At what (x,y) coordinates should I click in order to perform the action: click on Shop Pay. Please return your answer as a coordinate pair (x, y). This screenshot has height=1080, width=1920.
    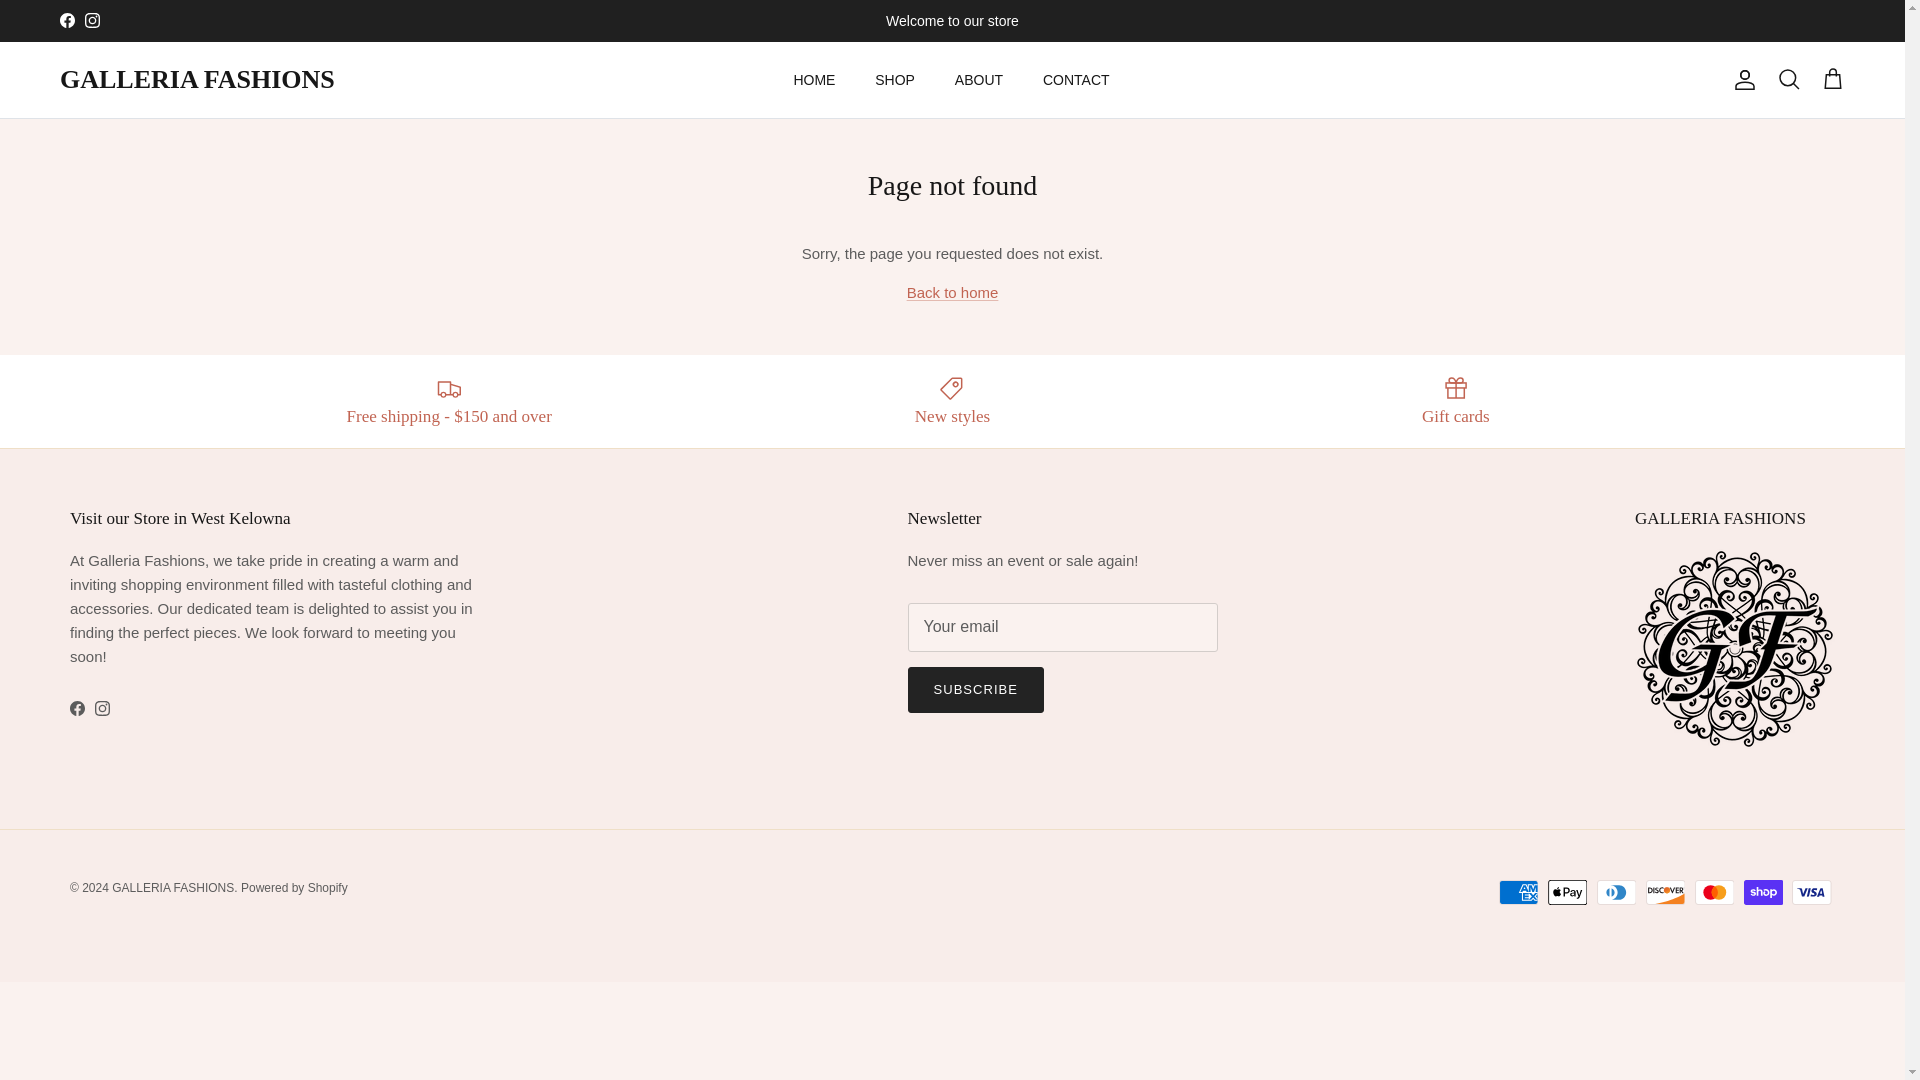
    Looking at the image, I should click on (1763, 892).